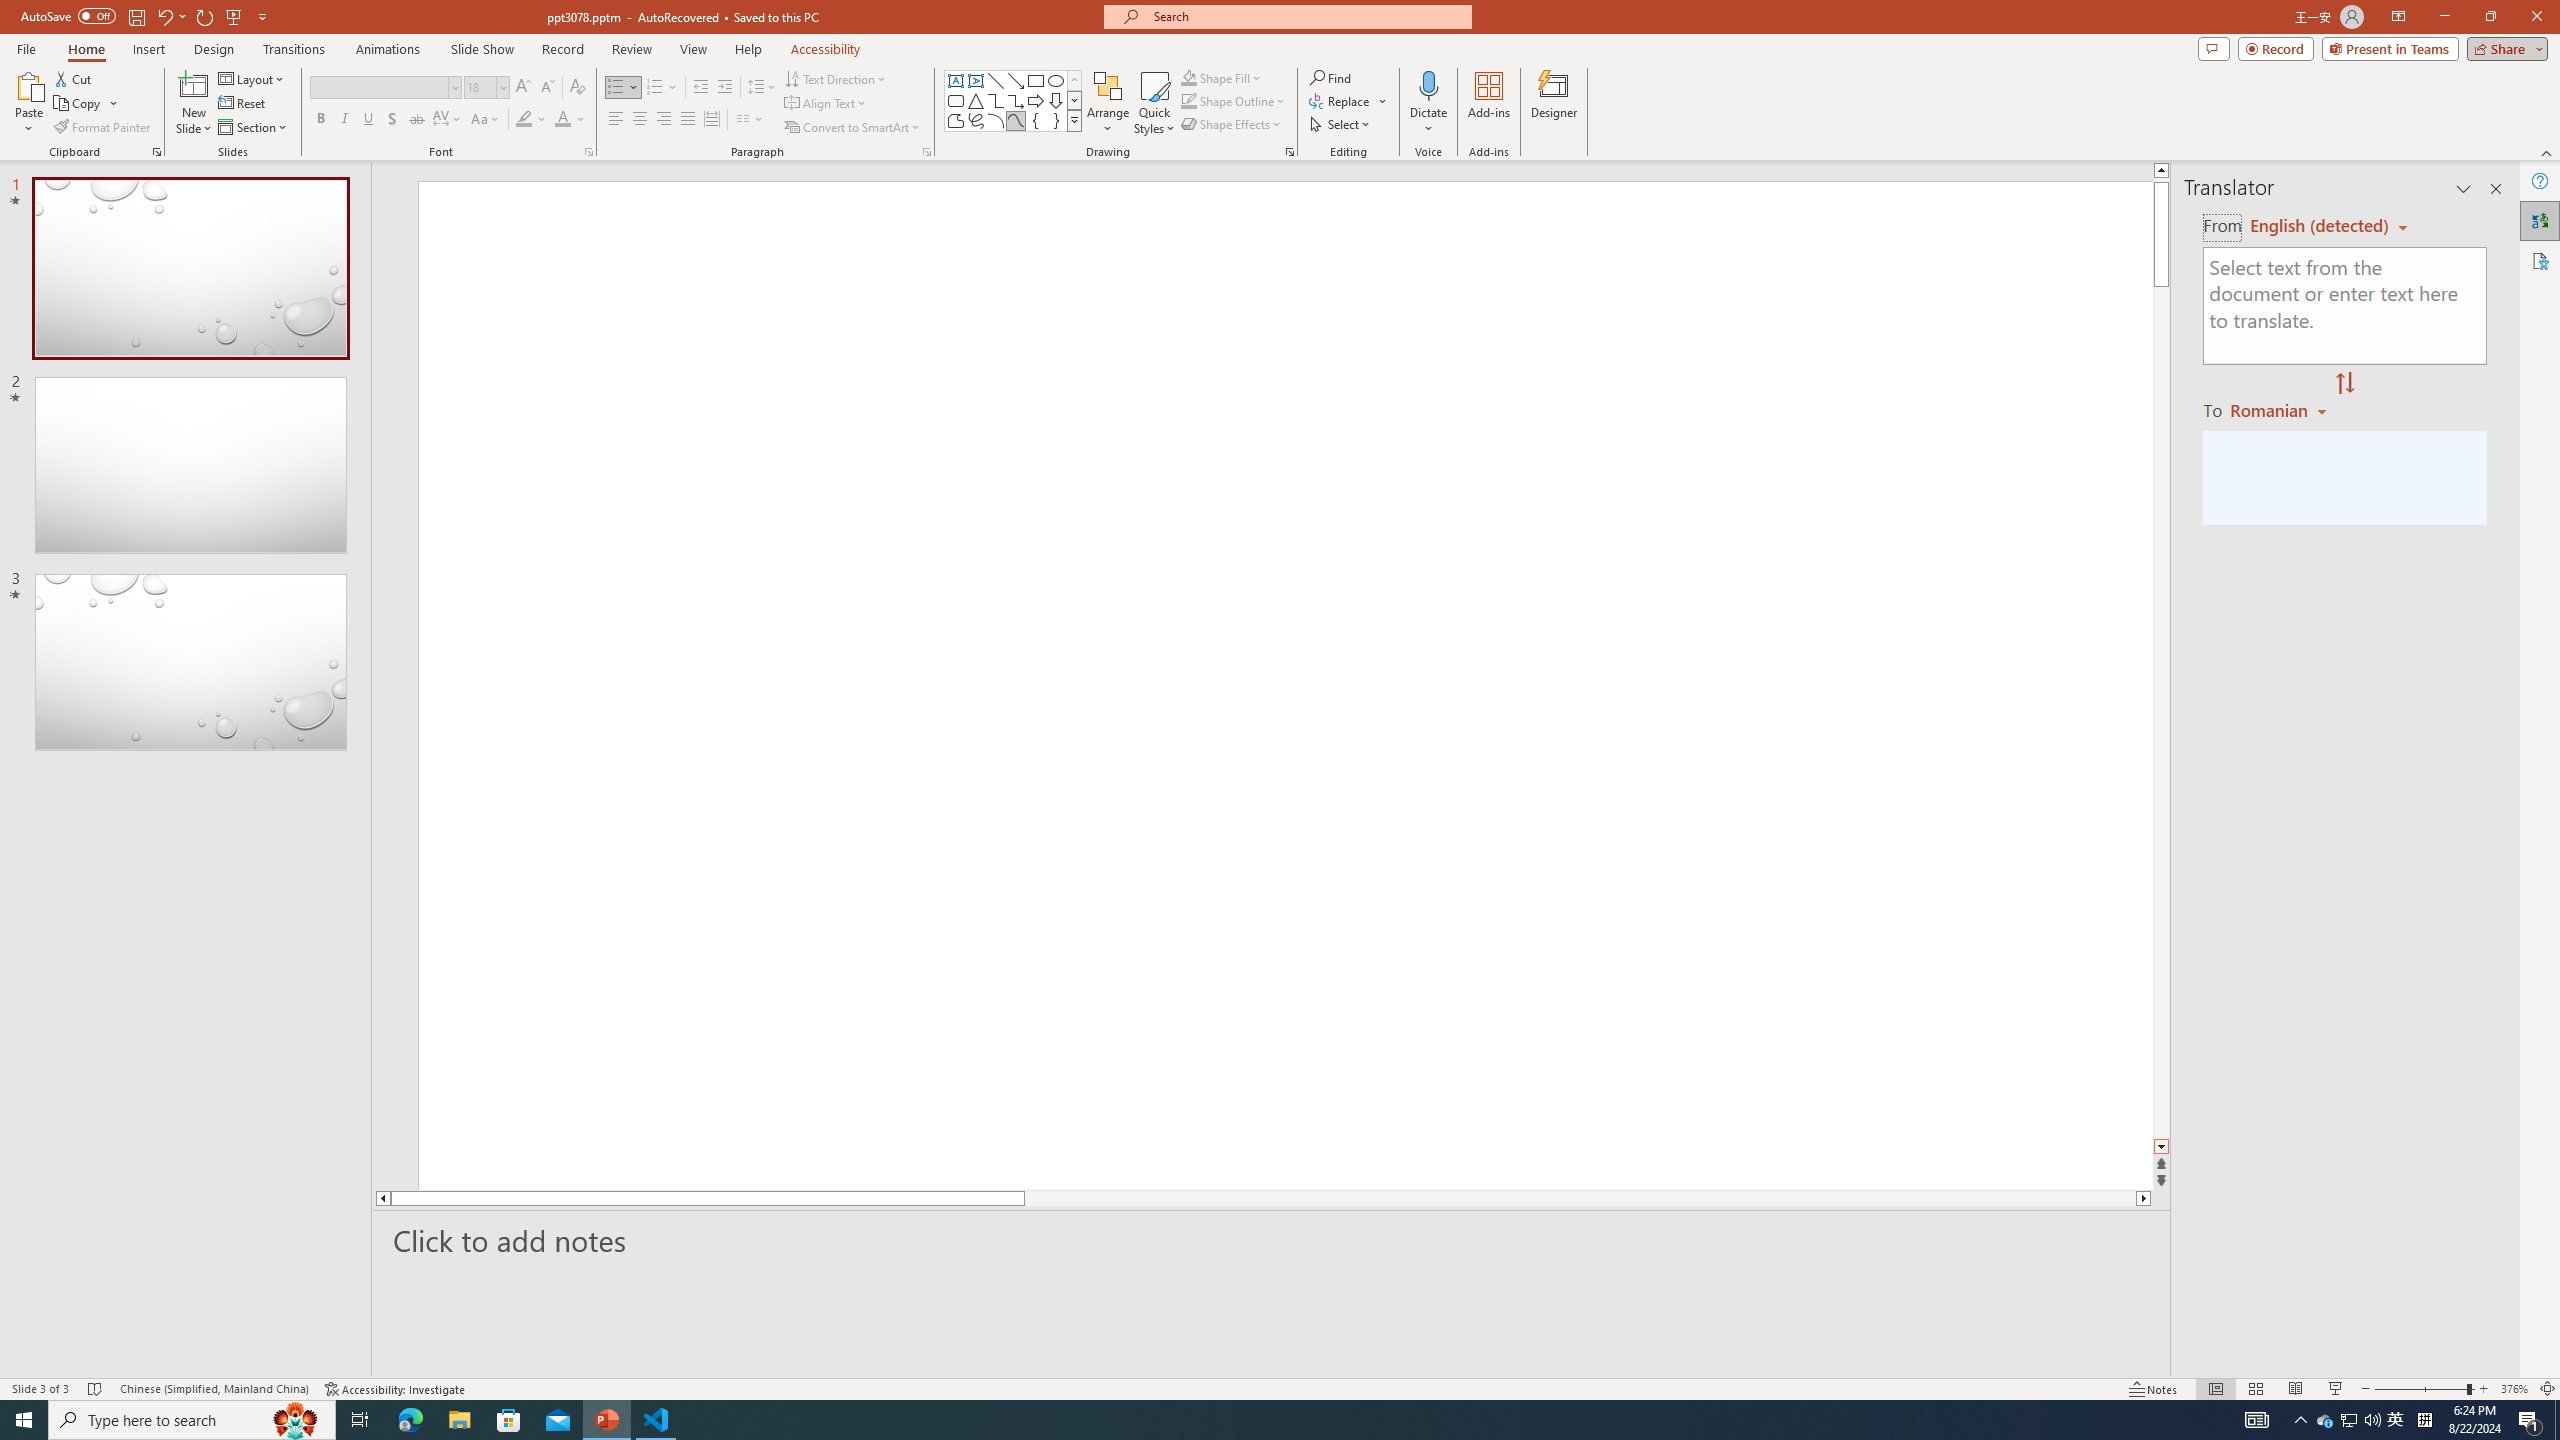 The width and height of the screenshot is (2560, 1440). I want to click on Text Direction, so click(836, 78).